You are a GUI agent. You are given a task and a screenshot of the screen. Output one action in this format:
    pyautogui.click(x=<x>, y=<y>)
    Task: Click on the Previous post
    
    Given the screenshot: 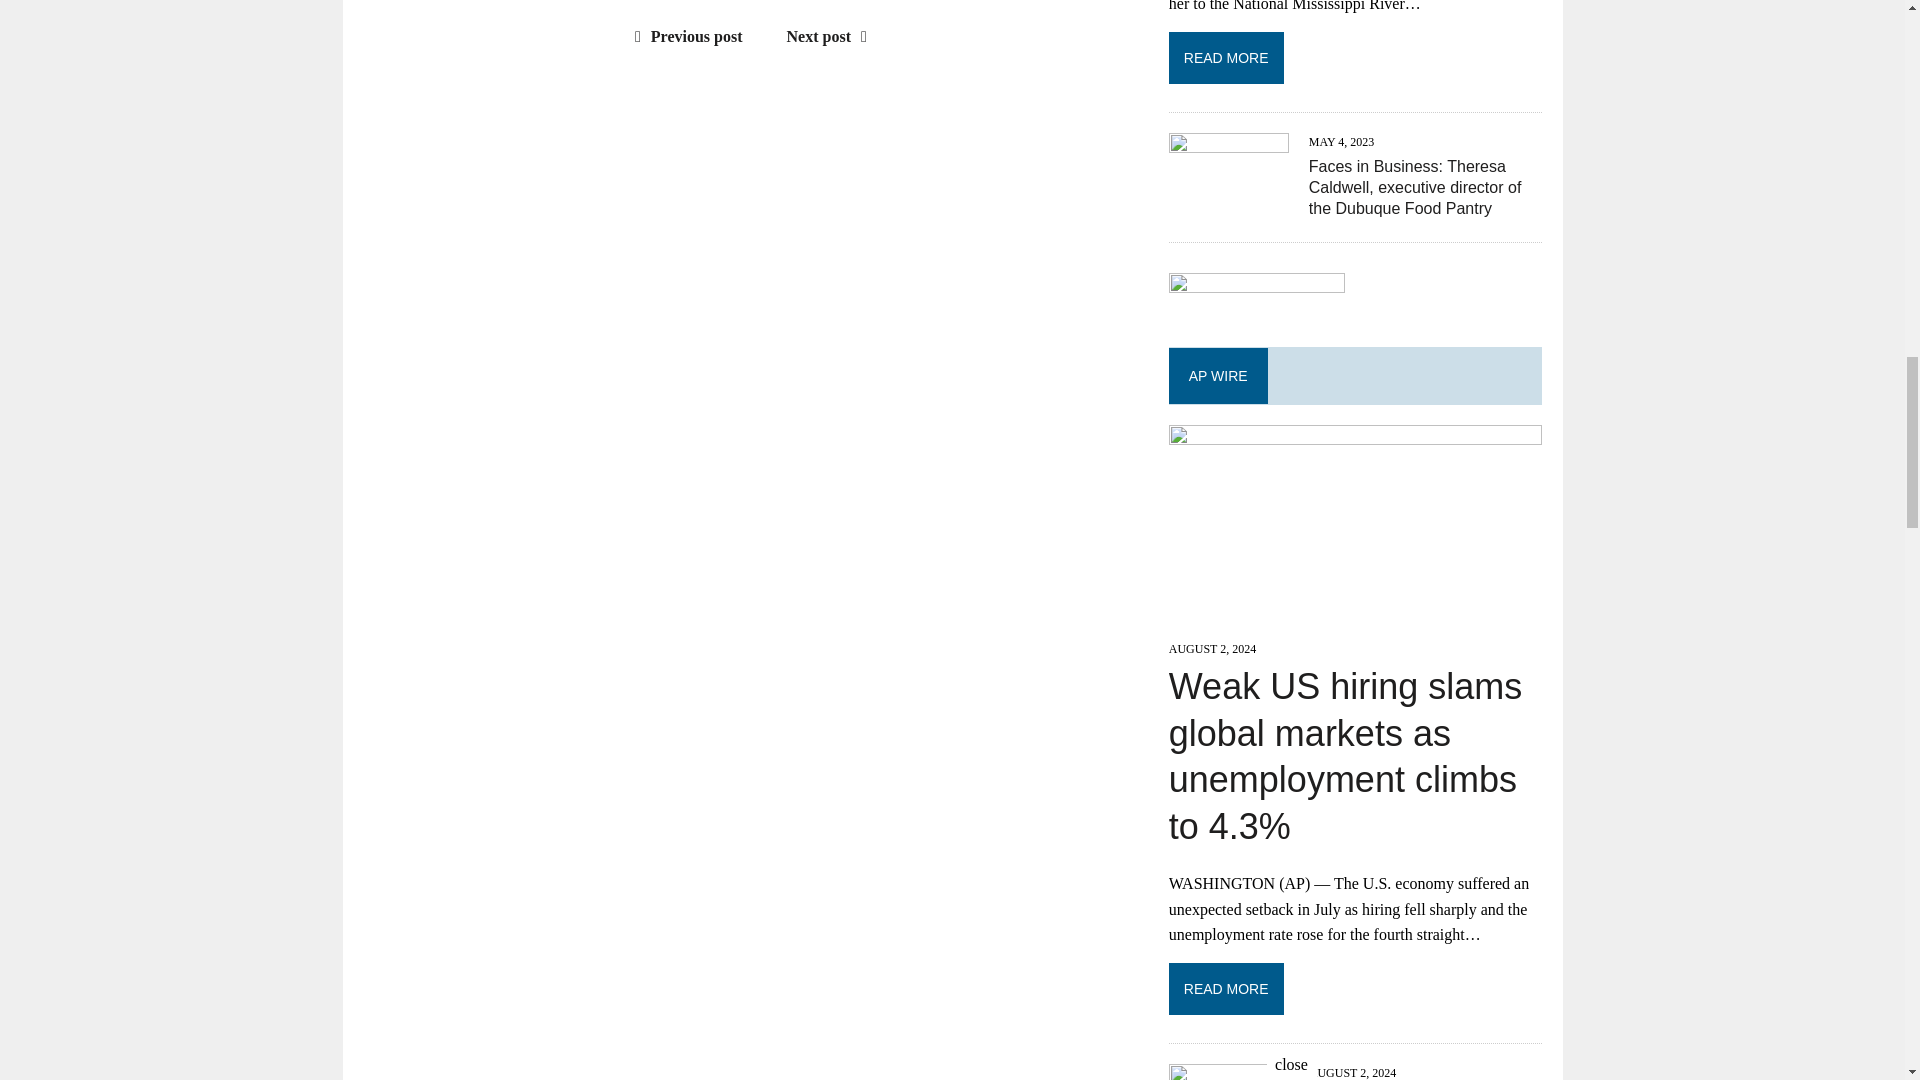 What is the action you would take?
    pyautogui.click(x=684, y=36)
    